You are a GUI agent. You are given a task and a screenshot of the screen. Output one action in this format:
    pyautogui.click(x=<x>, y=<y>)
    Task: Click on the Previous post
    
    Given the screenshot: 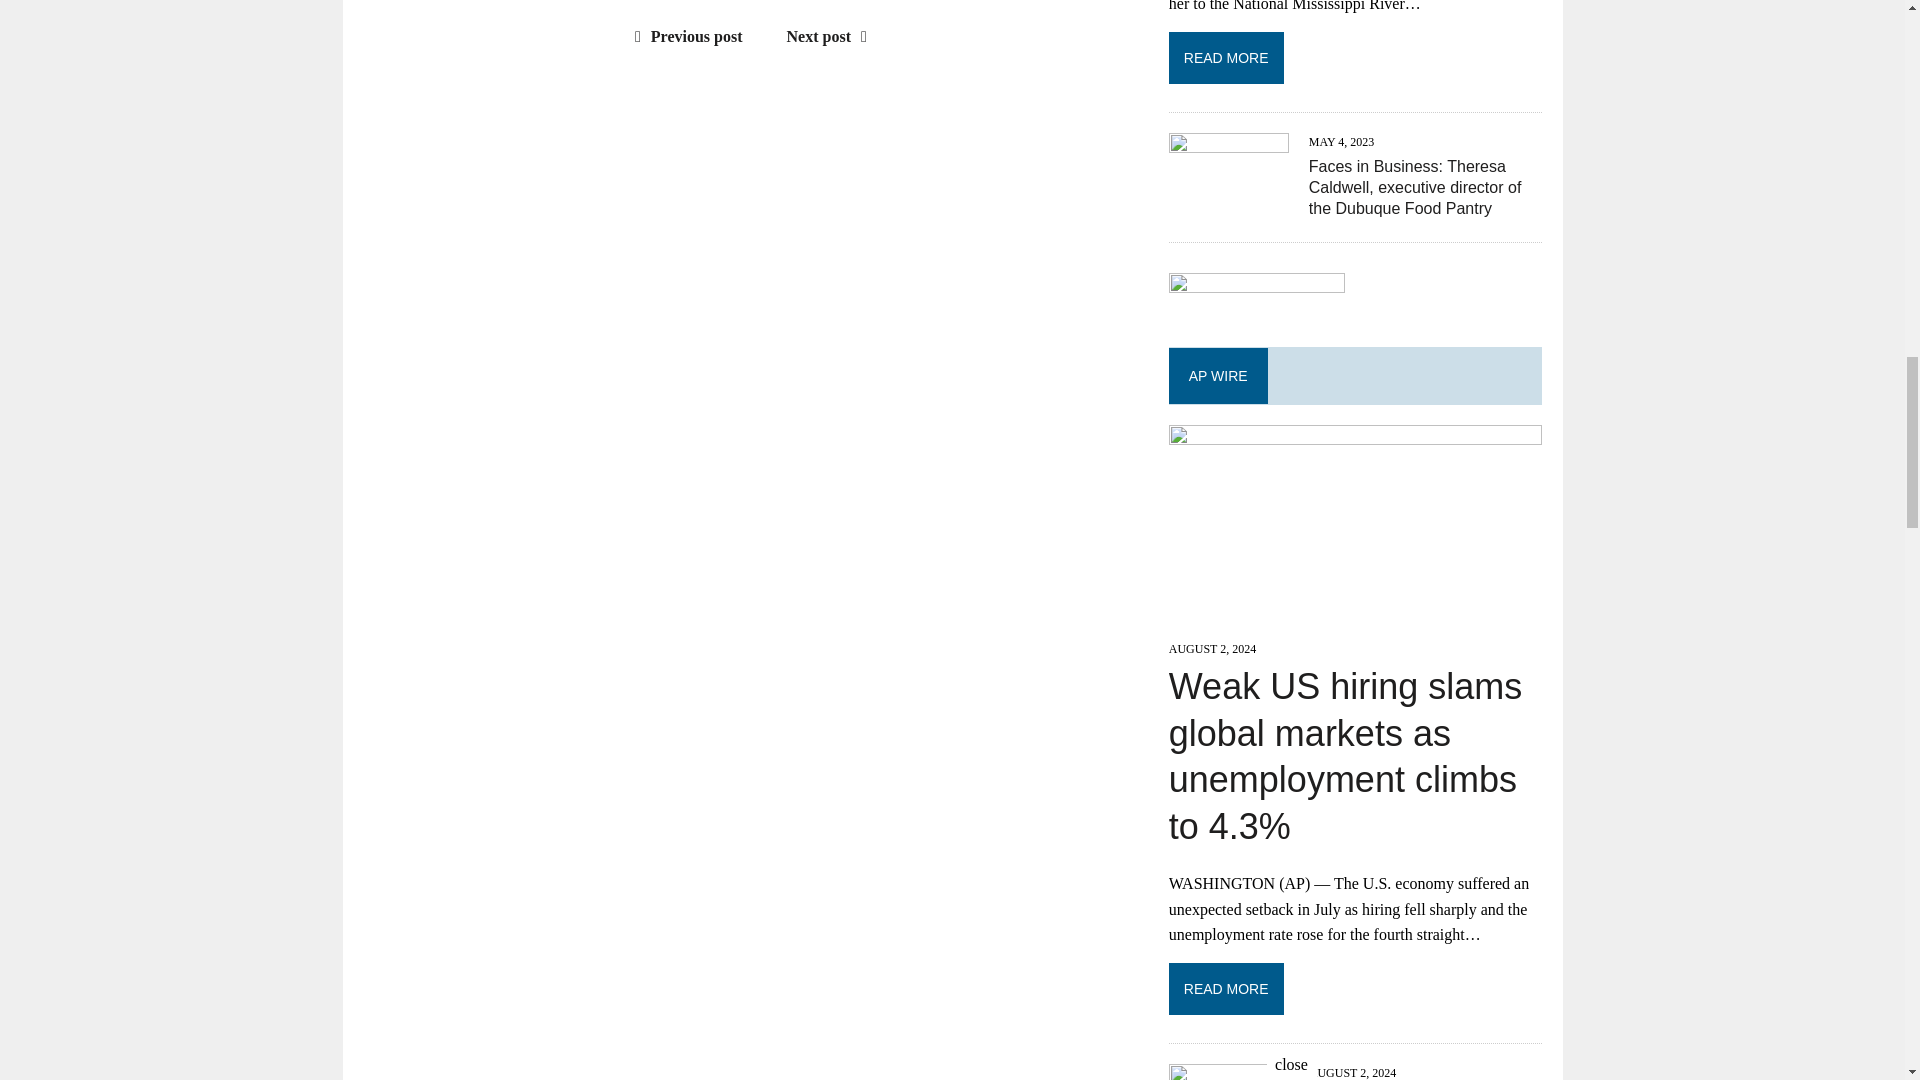 What is the action you would take?
    pyautogui.click(x=684, y=36)
    